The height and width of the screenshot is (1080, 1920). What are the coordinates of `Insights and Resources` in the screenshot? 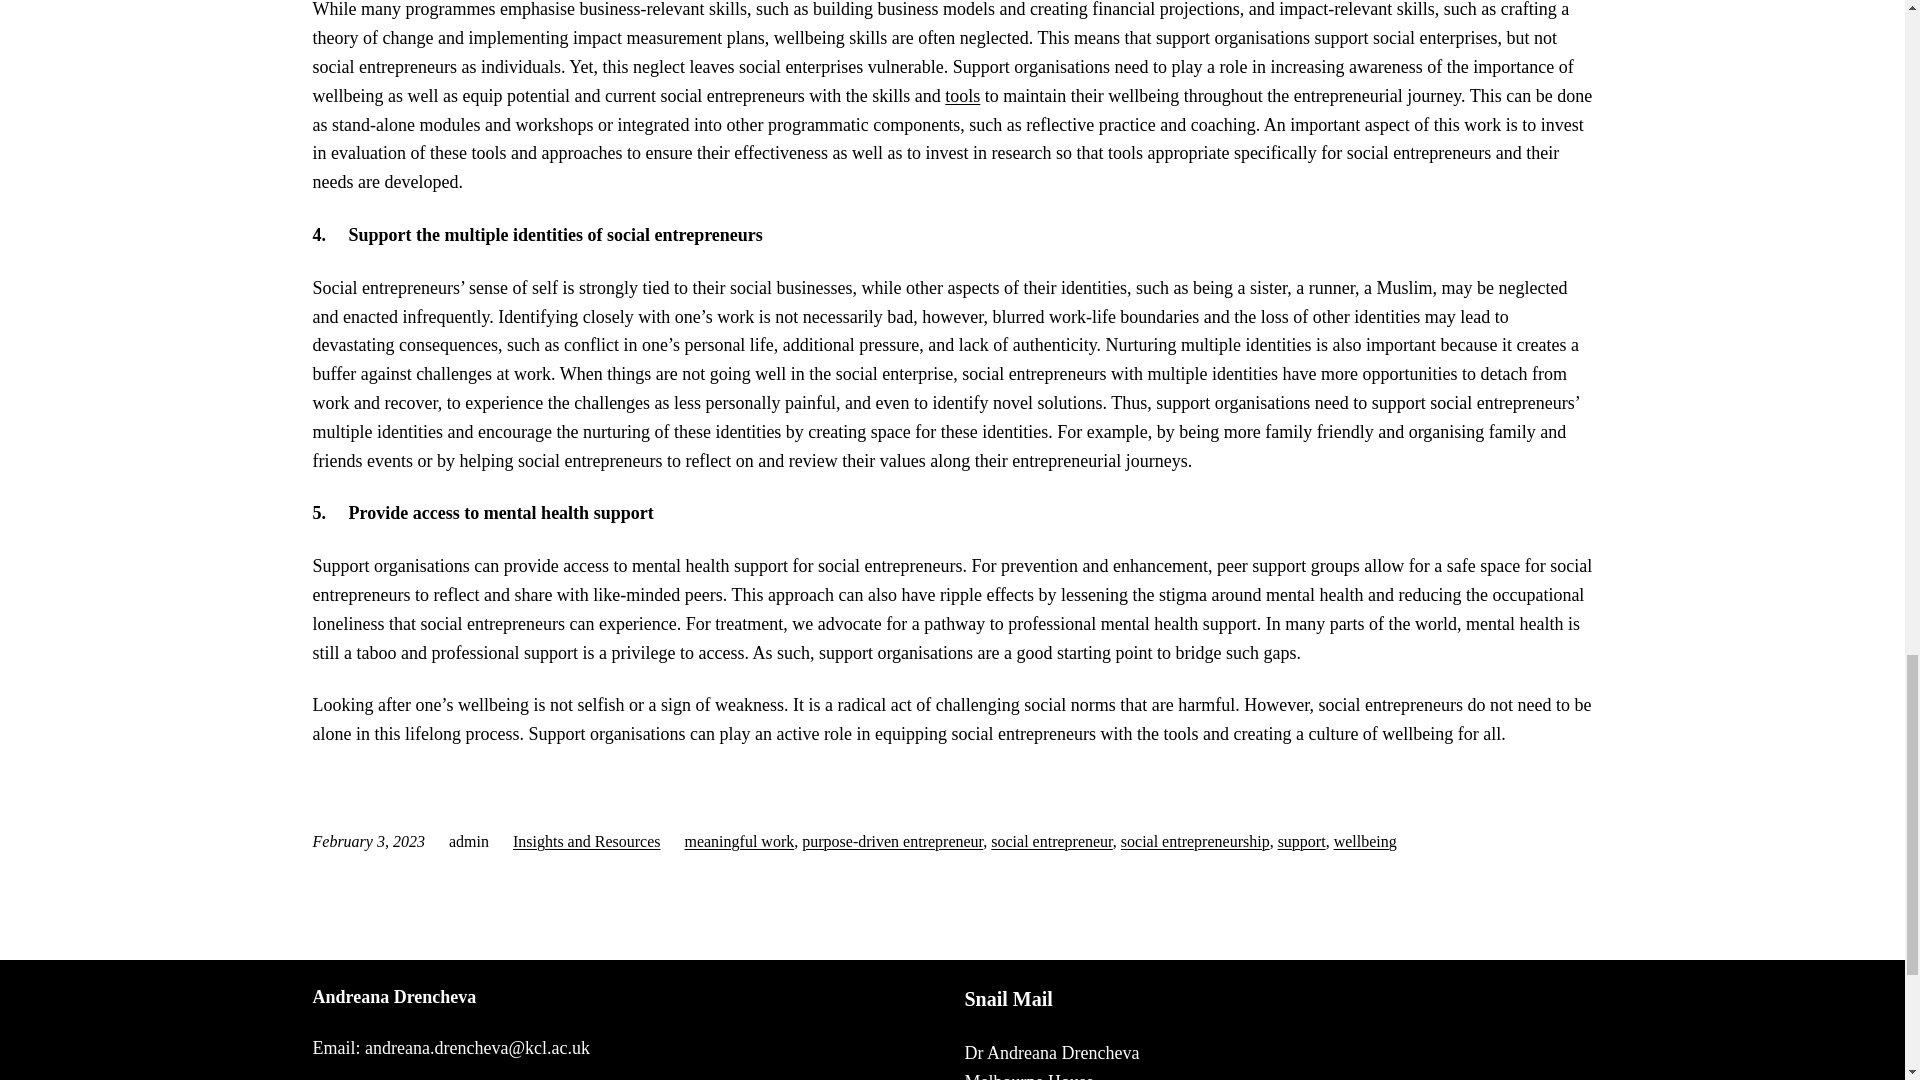 It's located at (586, 840).